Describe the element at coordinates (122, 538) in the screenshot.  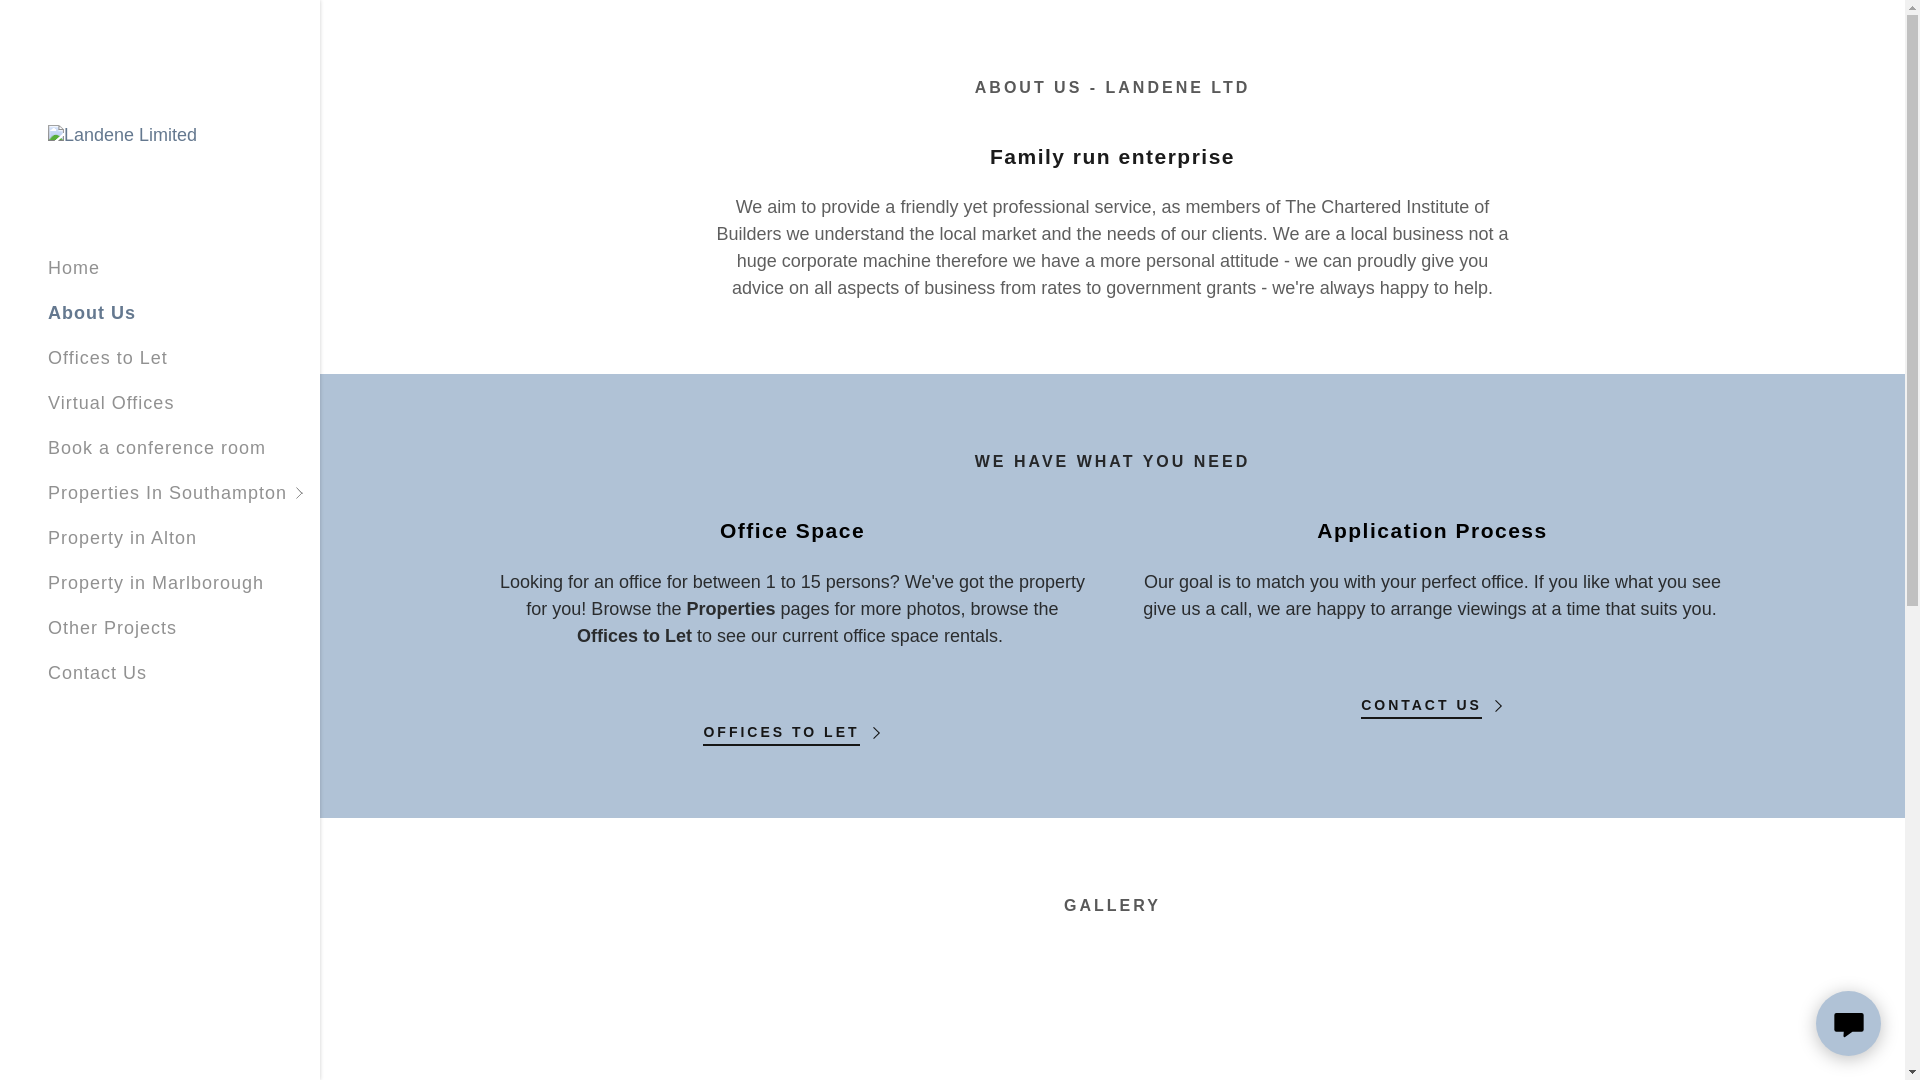
I see `Property in Alton` at that location.